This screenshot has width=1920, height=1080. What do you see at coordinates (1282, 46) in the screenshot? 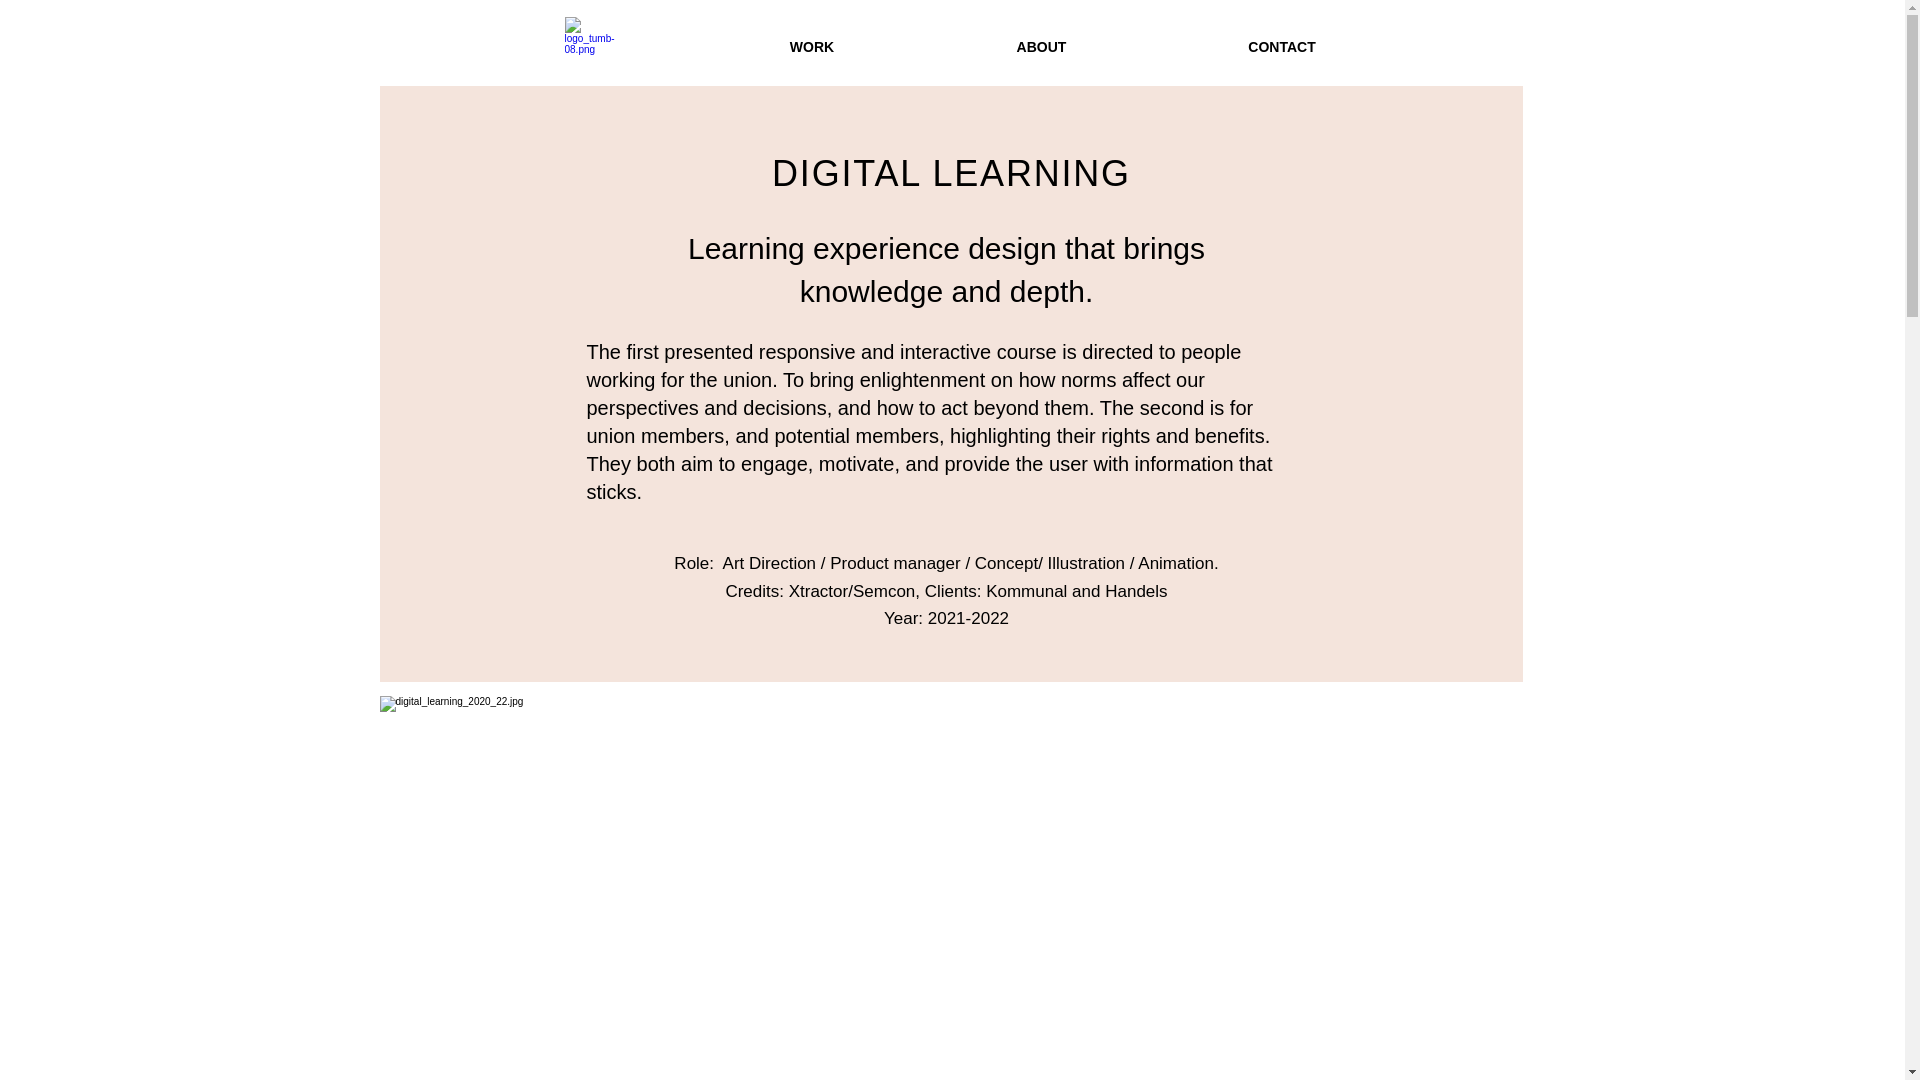
I see `CONTACT` at bounding box center [1282, 46].